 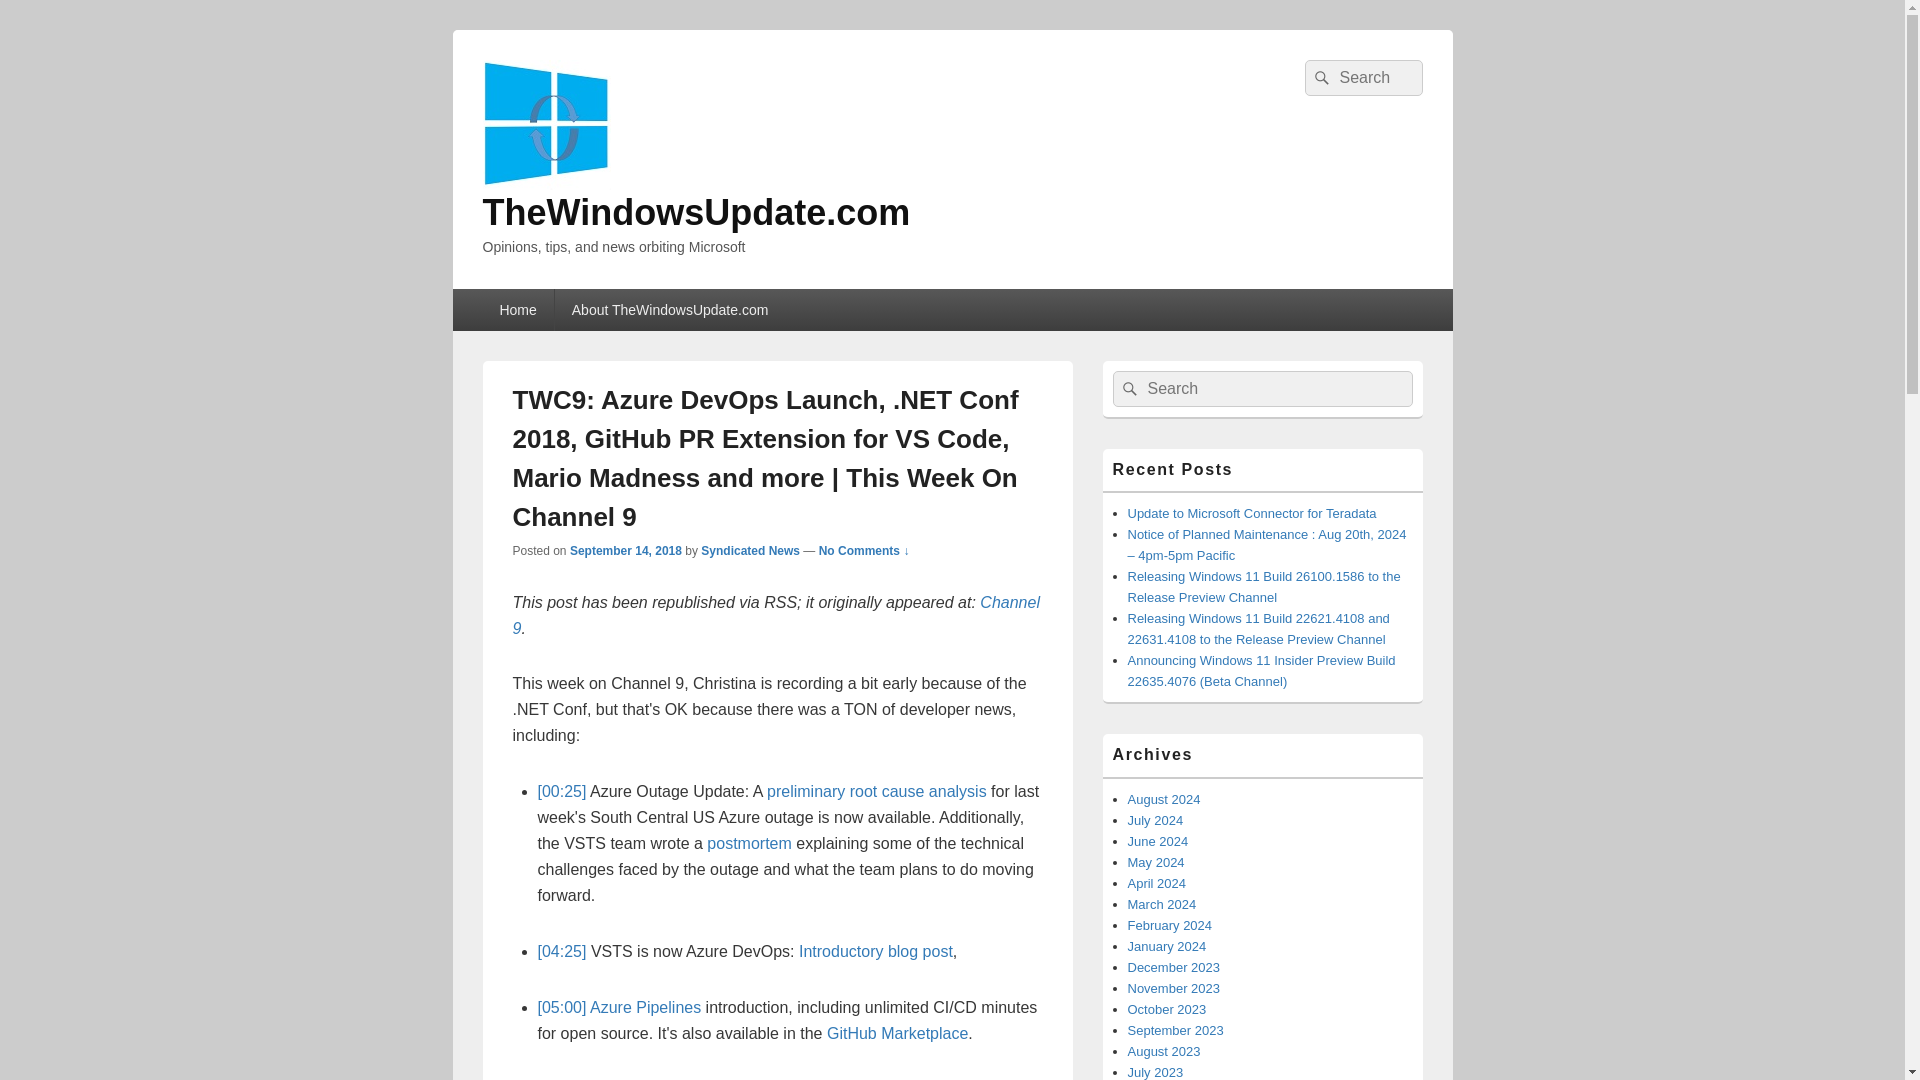 I want to click on View all posts by Syndicated News, so click(x=750, y=551).